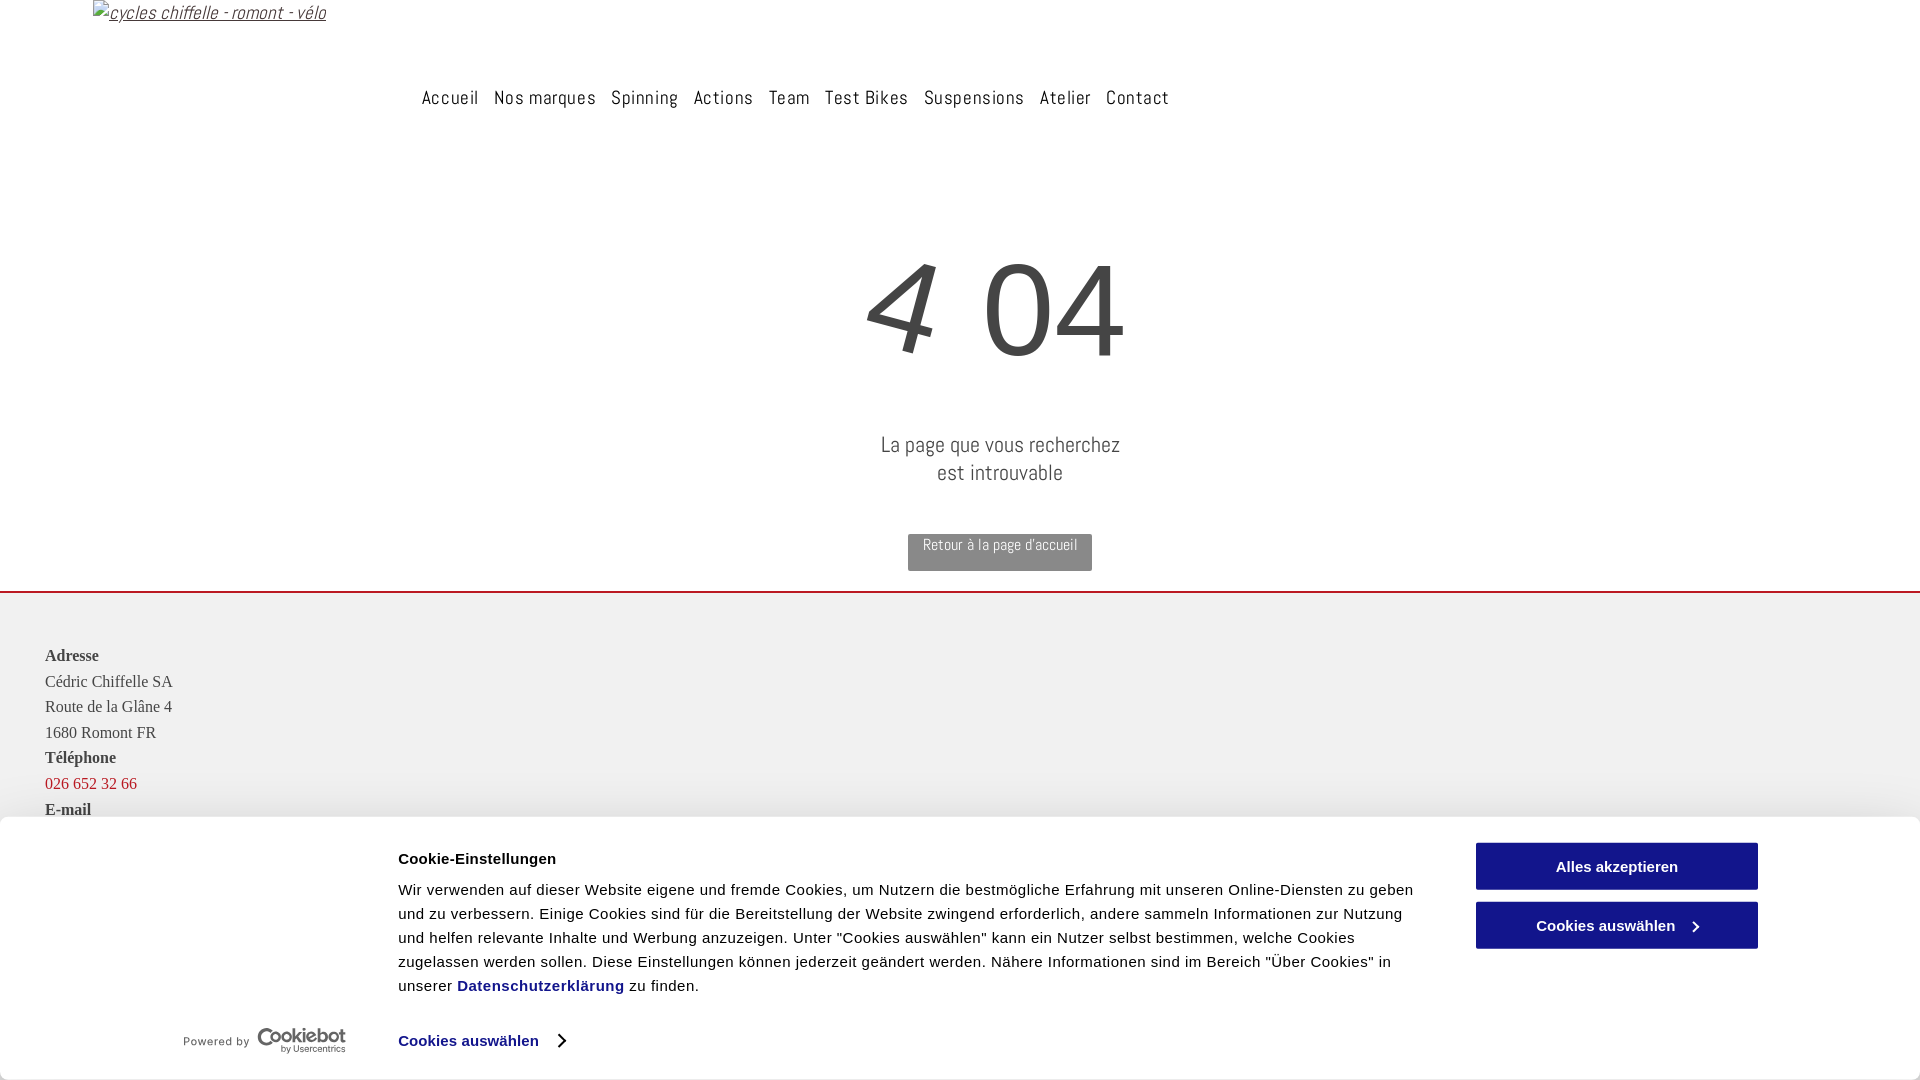 The width and height of the screenshot is (1920, 1080). I want to click on Nos marques, so click(544, 98).